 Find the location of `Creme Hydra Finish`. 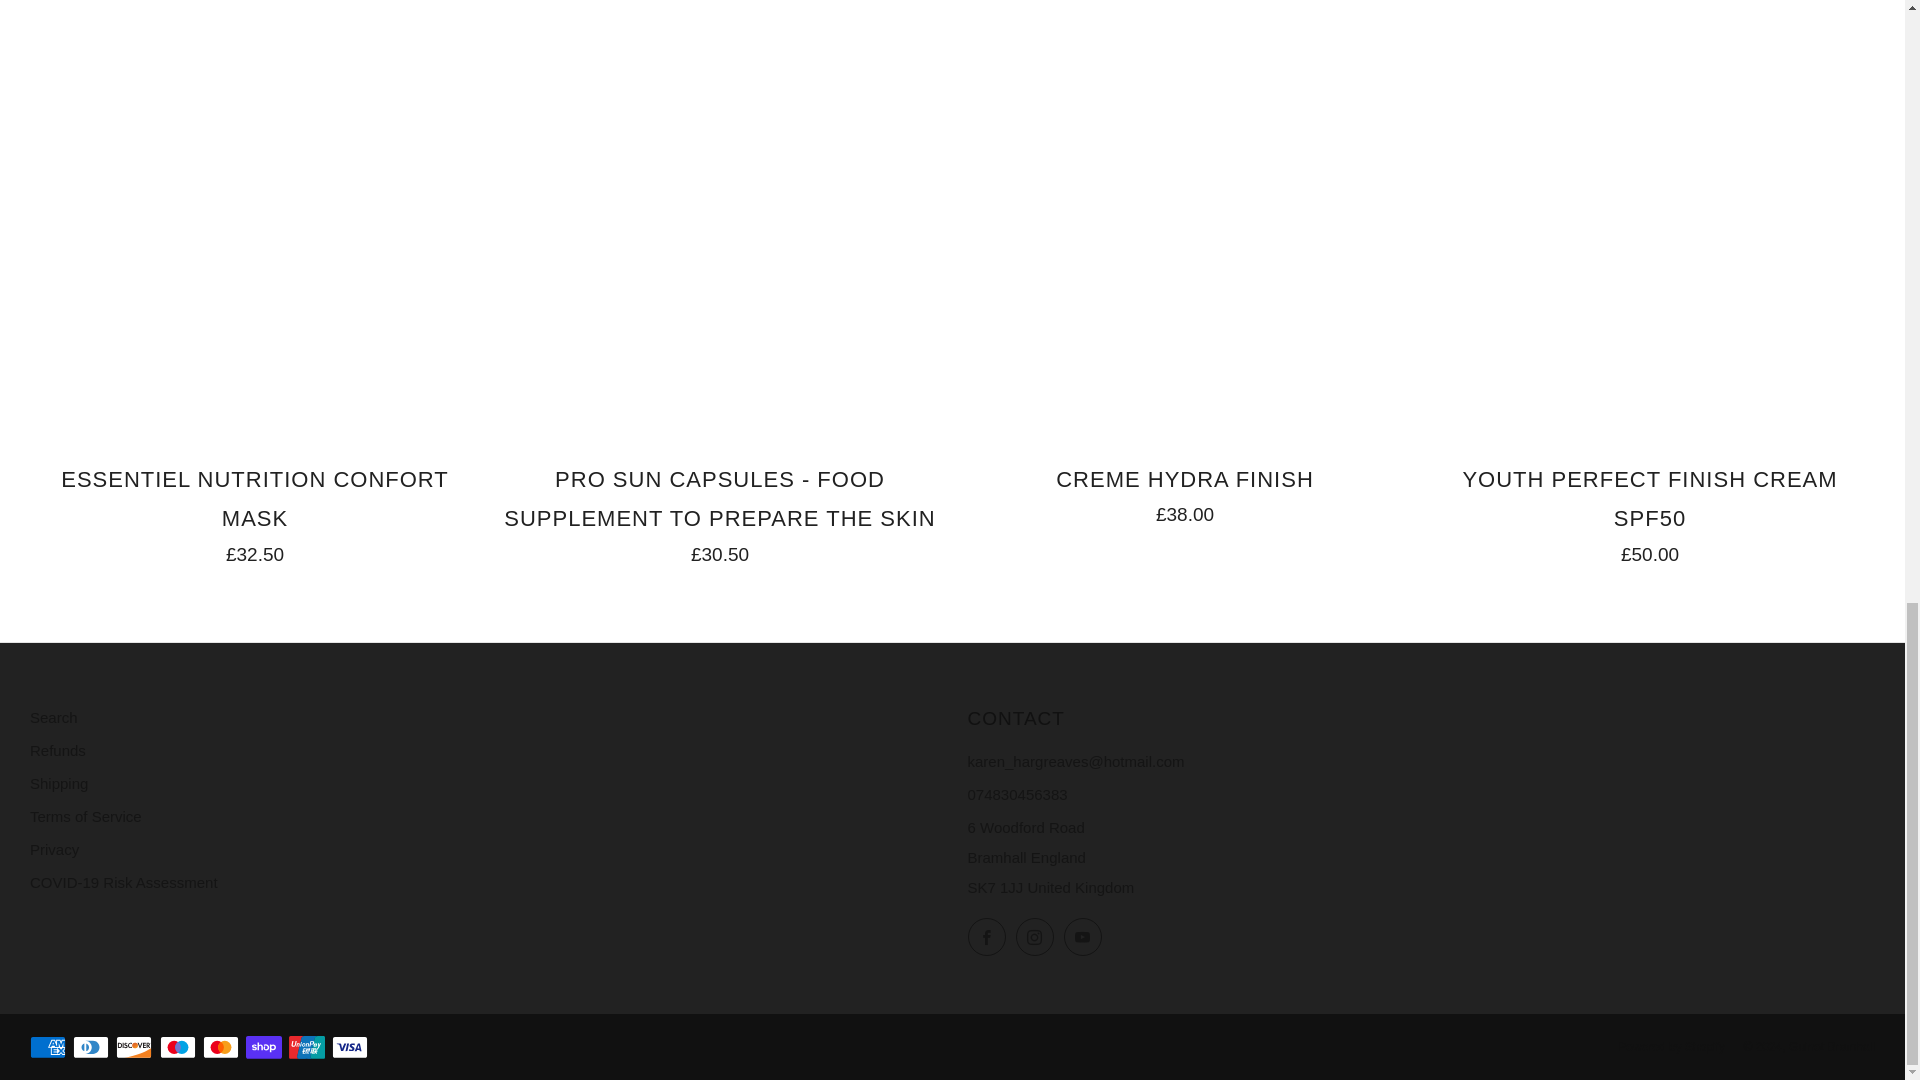

Creme Hydra Finish is located at coordinates (1184, 492).